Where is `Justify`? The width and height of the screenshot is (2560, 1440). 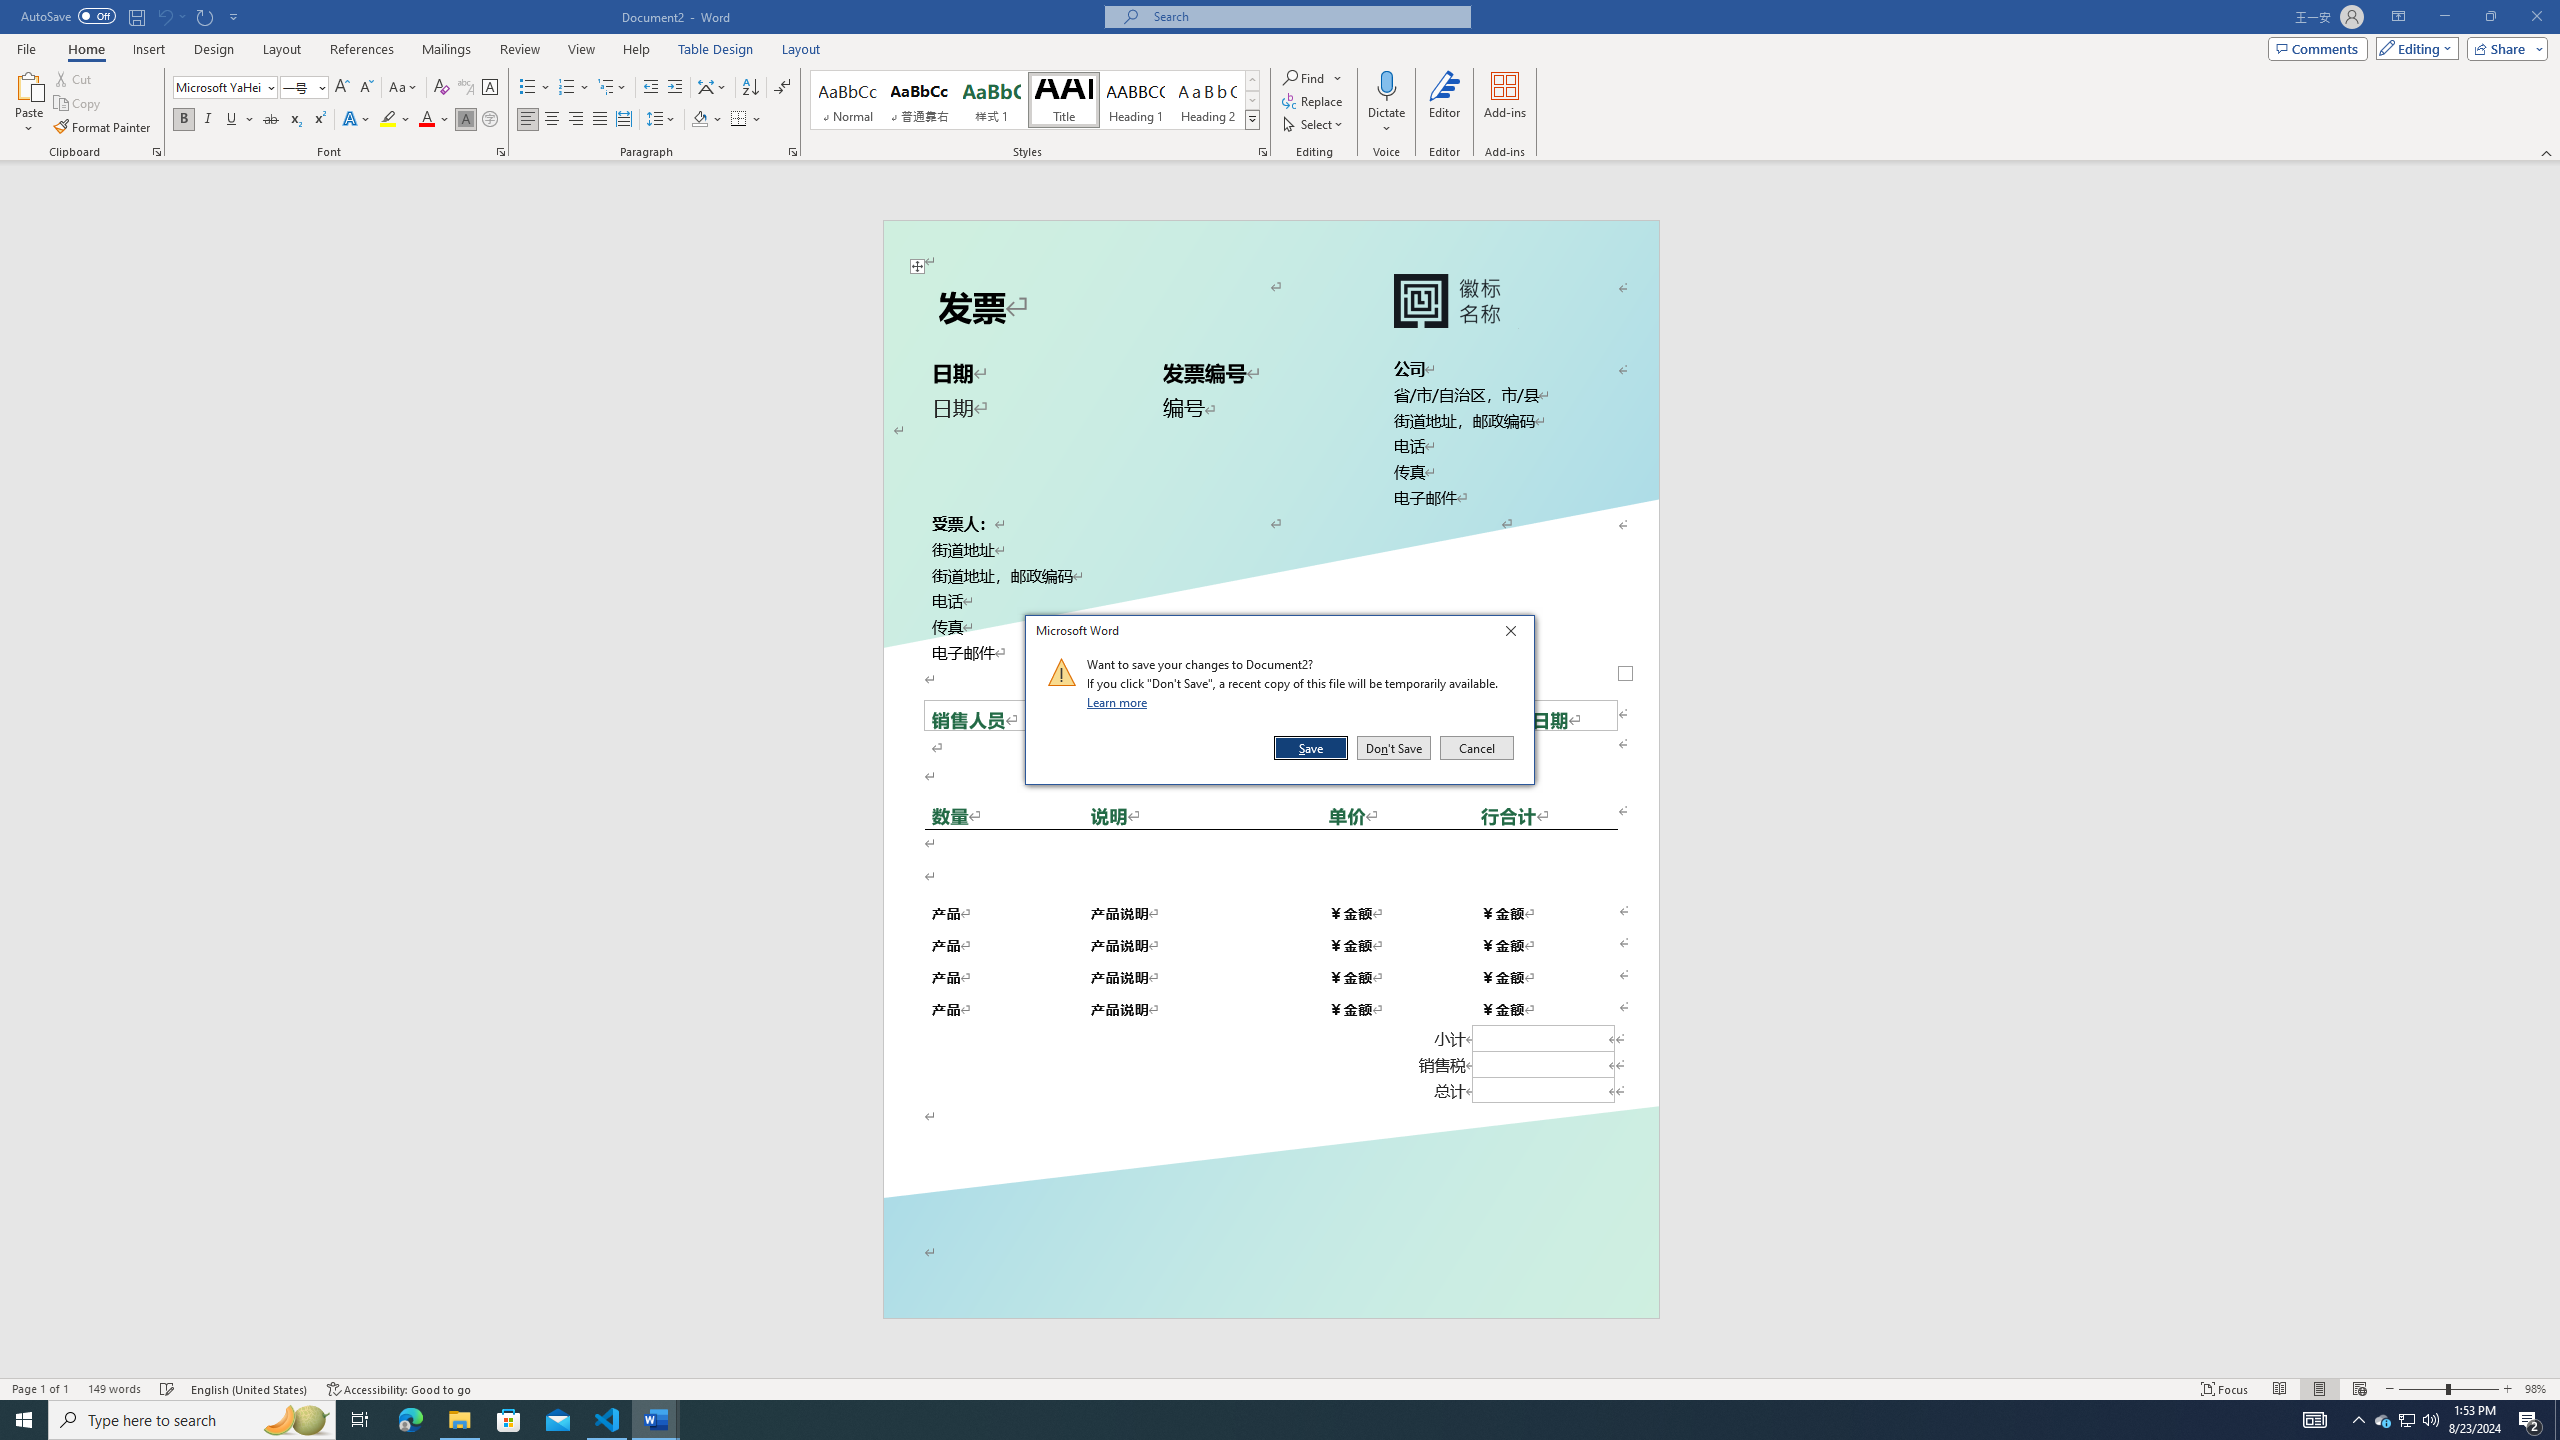 Justify is located at coordinates (600, 120).